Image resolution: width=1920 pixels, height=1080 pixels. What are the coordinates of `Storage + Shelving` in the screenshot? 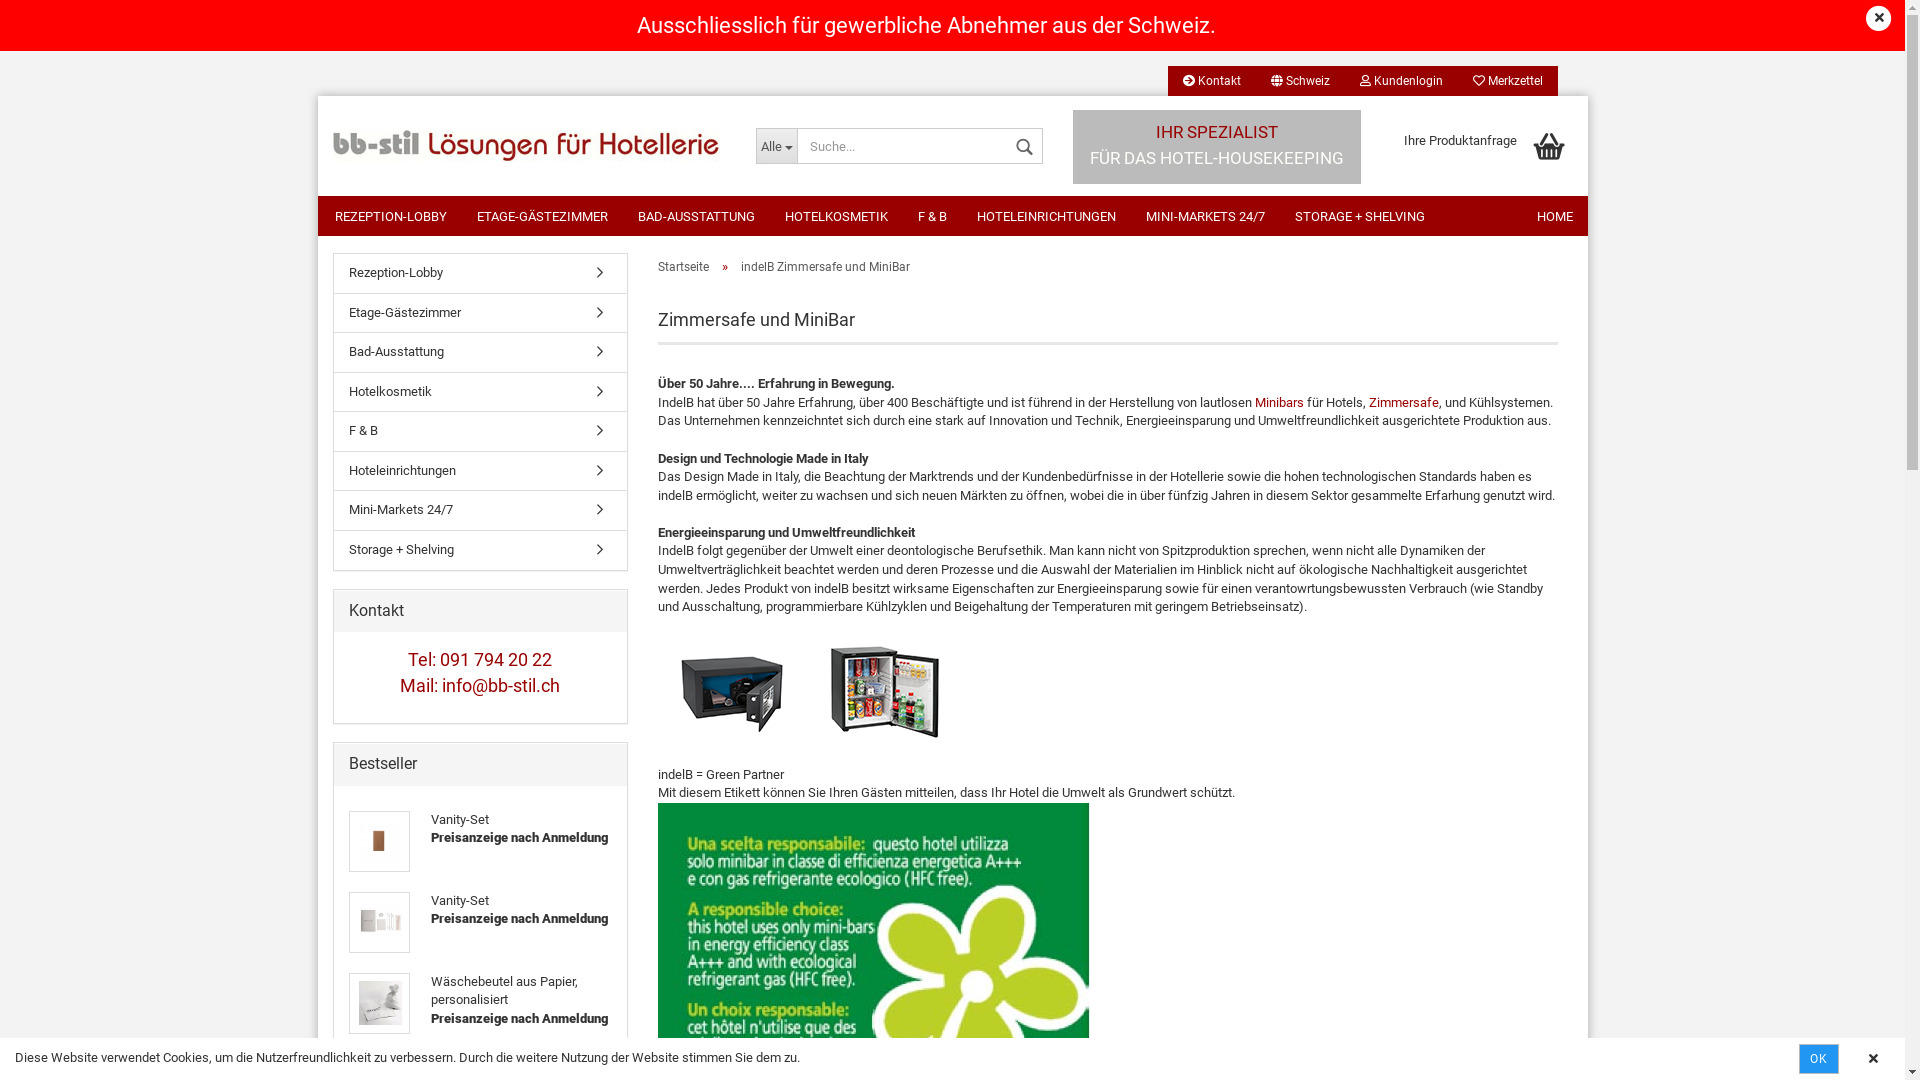 It's located at (480, 550).